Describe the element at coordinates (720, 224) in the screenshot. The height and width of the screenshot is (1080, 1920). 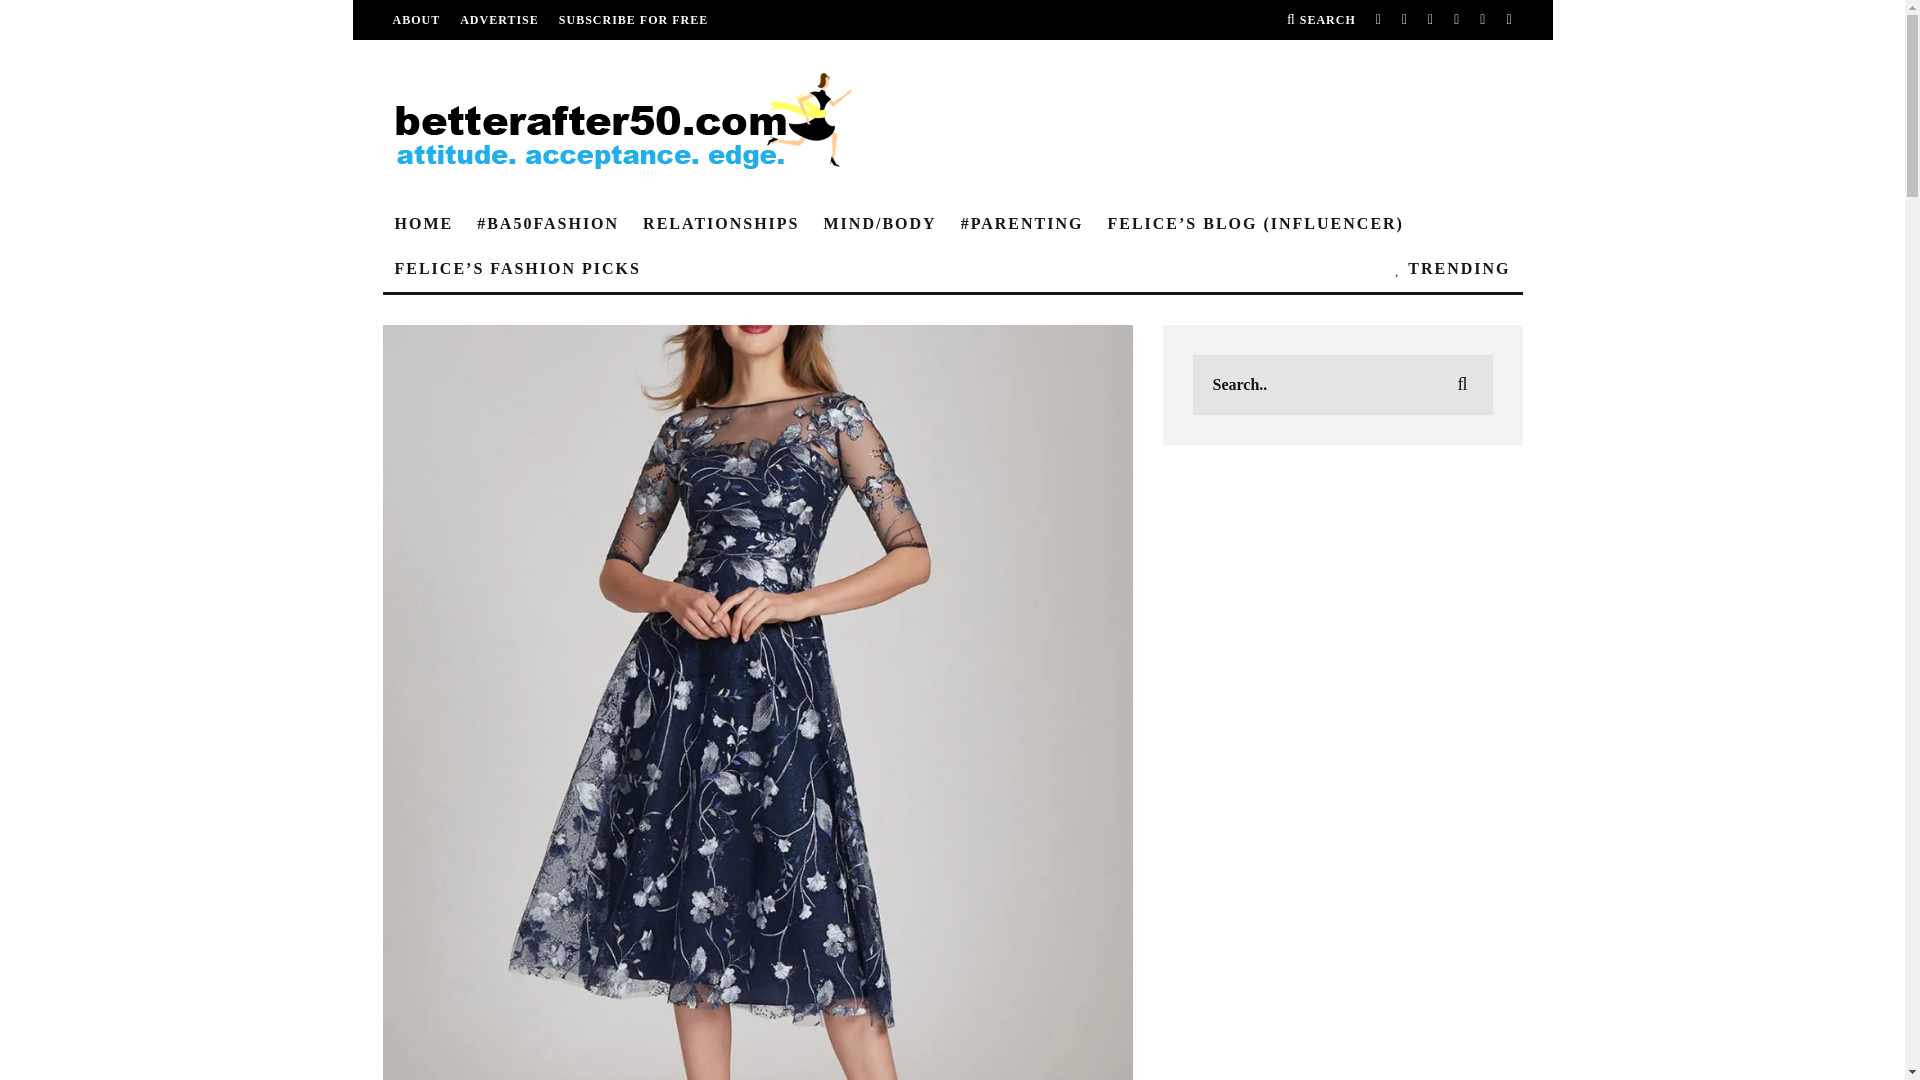
I see `RELATIONSHIPS` at that location.